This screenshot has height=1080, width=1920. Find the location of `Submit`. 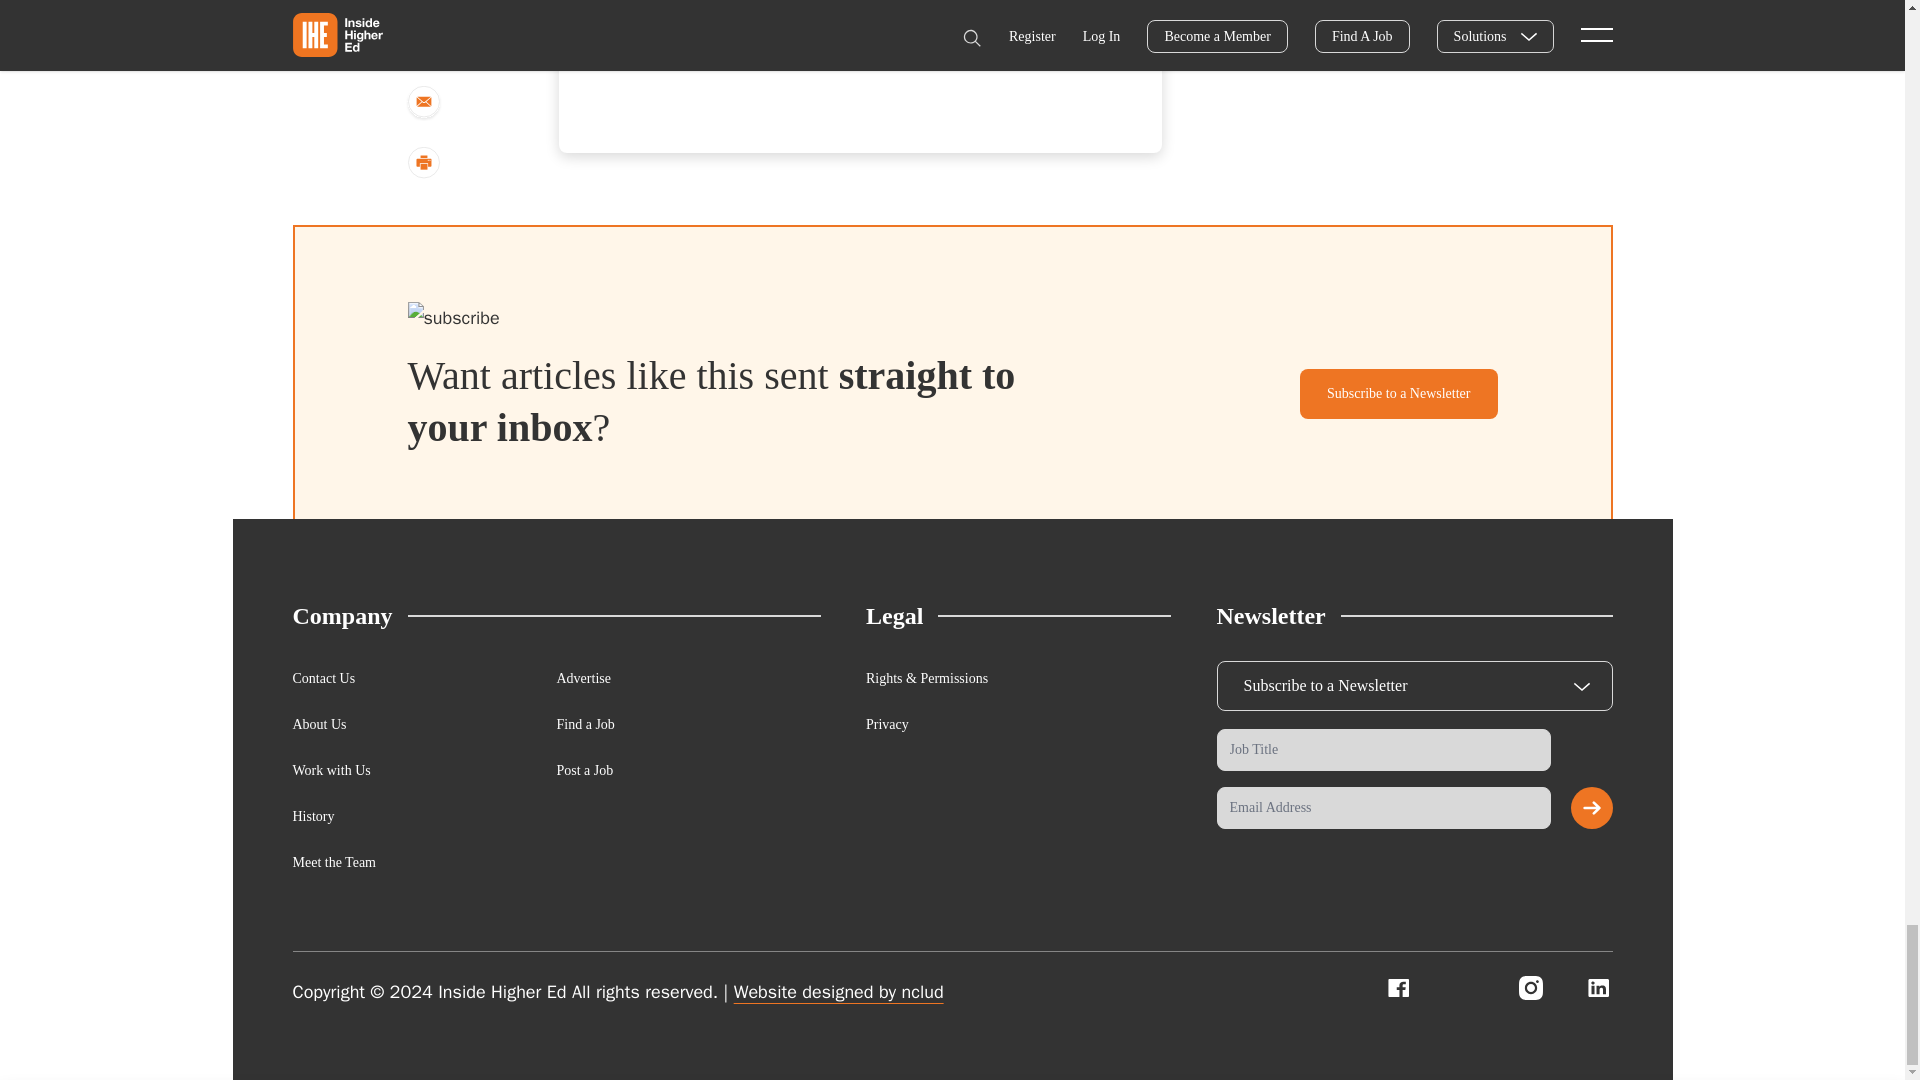

Submit is located at coordinates (1591, 808).